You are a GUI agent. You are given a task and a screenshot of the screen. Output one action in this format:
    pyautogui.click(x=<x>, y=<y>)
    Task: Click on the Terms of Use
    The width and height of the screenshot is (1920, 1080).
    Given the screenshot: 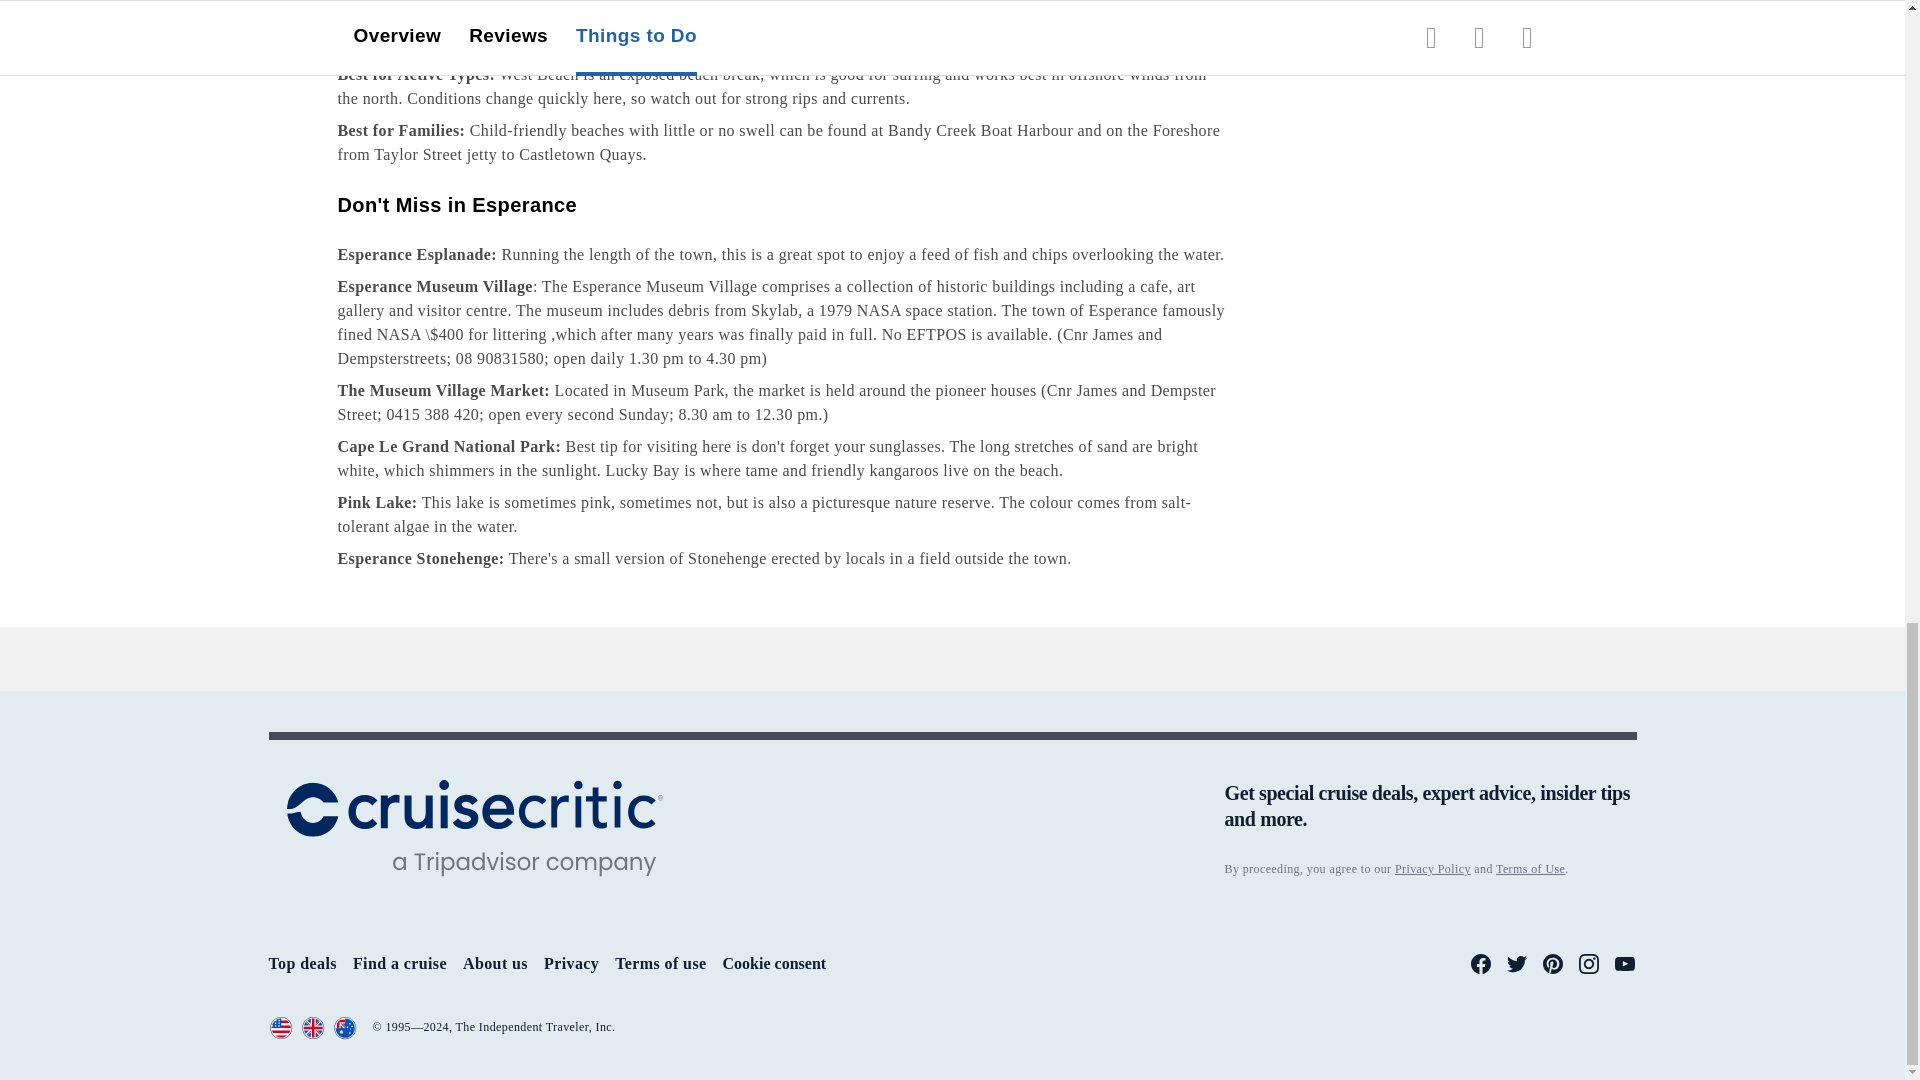 What is the action you would take?
    pyautogui.click(x=1530, y=868)
    